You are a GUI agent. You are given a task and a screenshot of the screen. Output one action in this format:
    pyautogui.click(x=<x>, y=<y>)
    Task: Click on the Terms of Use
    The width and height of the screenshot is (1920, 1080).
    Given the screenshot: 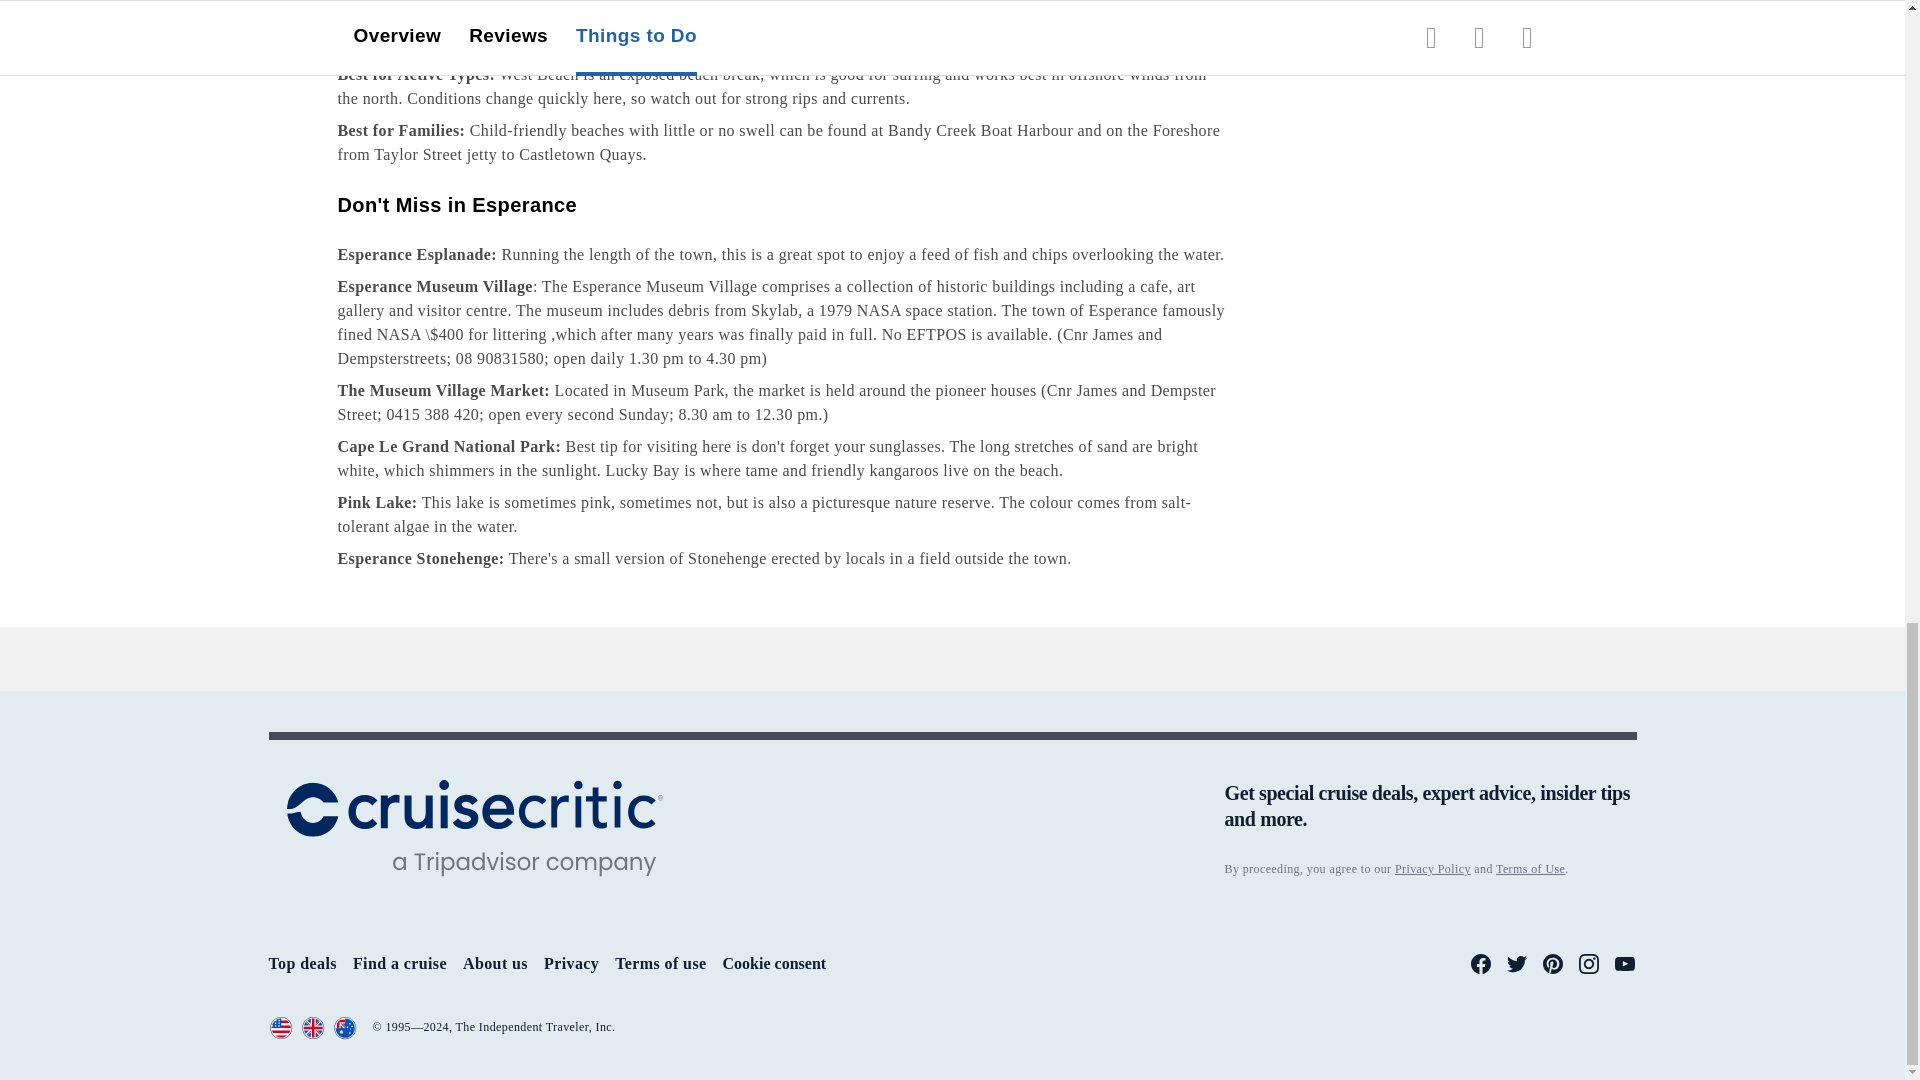 What is the action you would take?
    pyautogui.click(x=1530, y=868)
    